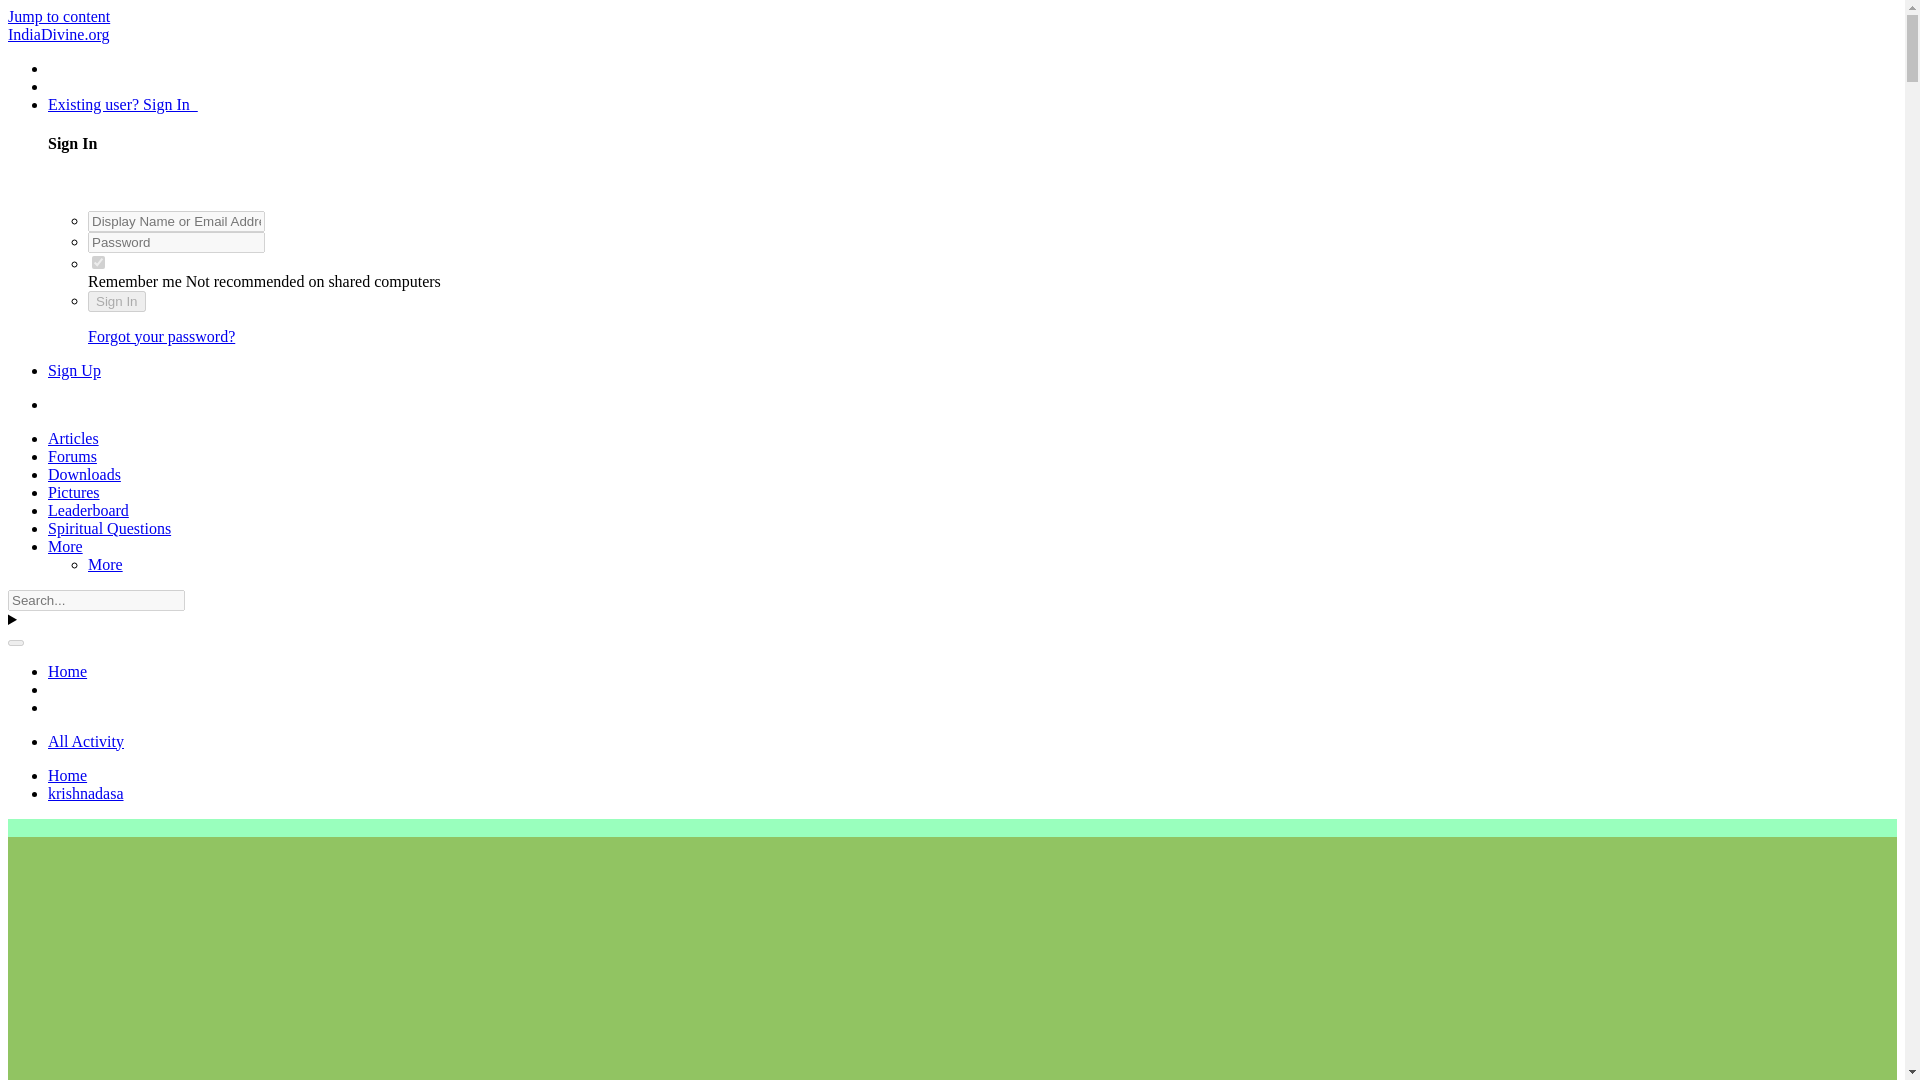 Image resolution: width=1920 pixels, height=1080 pixels. Describe the element at coordinates (86, 794) in the screenshot. I see `krishnadasa` at that location.